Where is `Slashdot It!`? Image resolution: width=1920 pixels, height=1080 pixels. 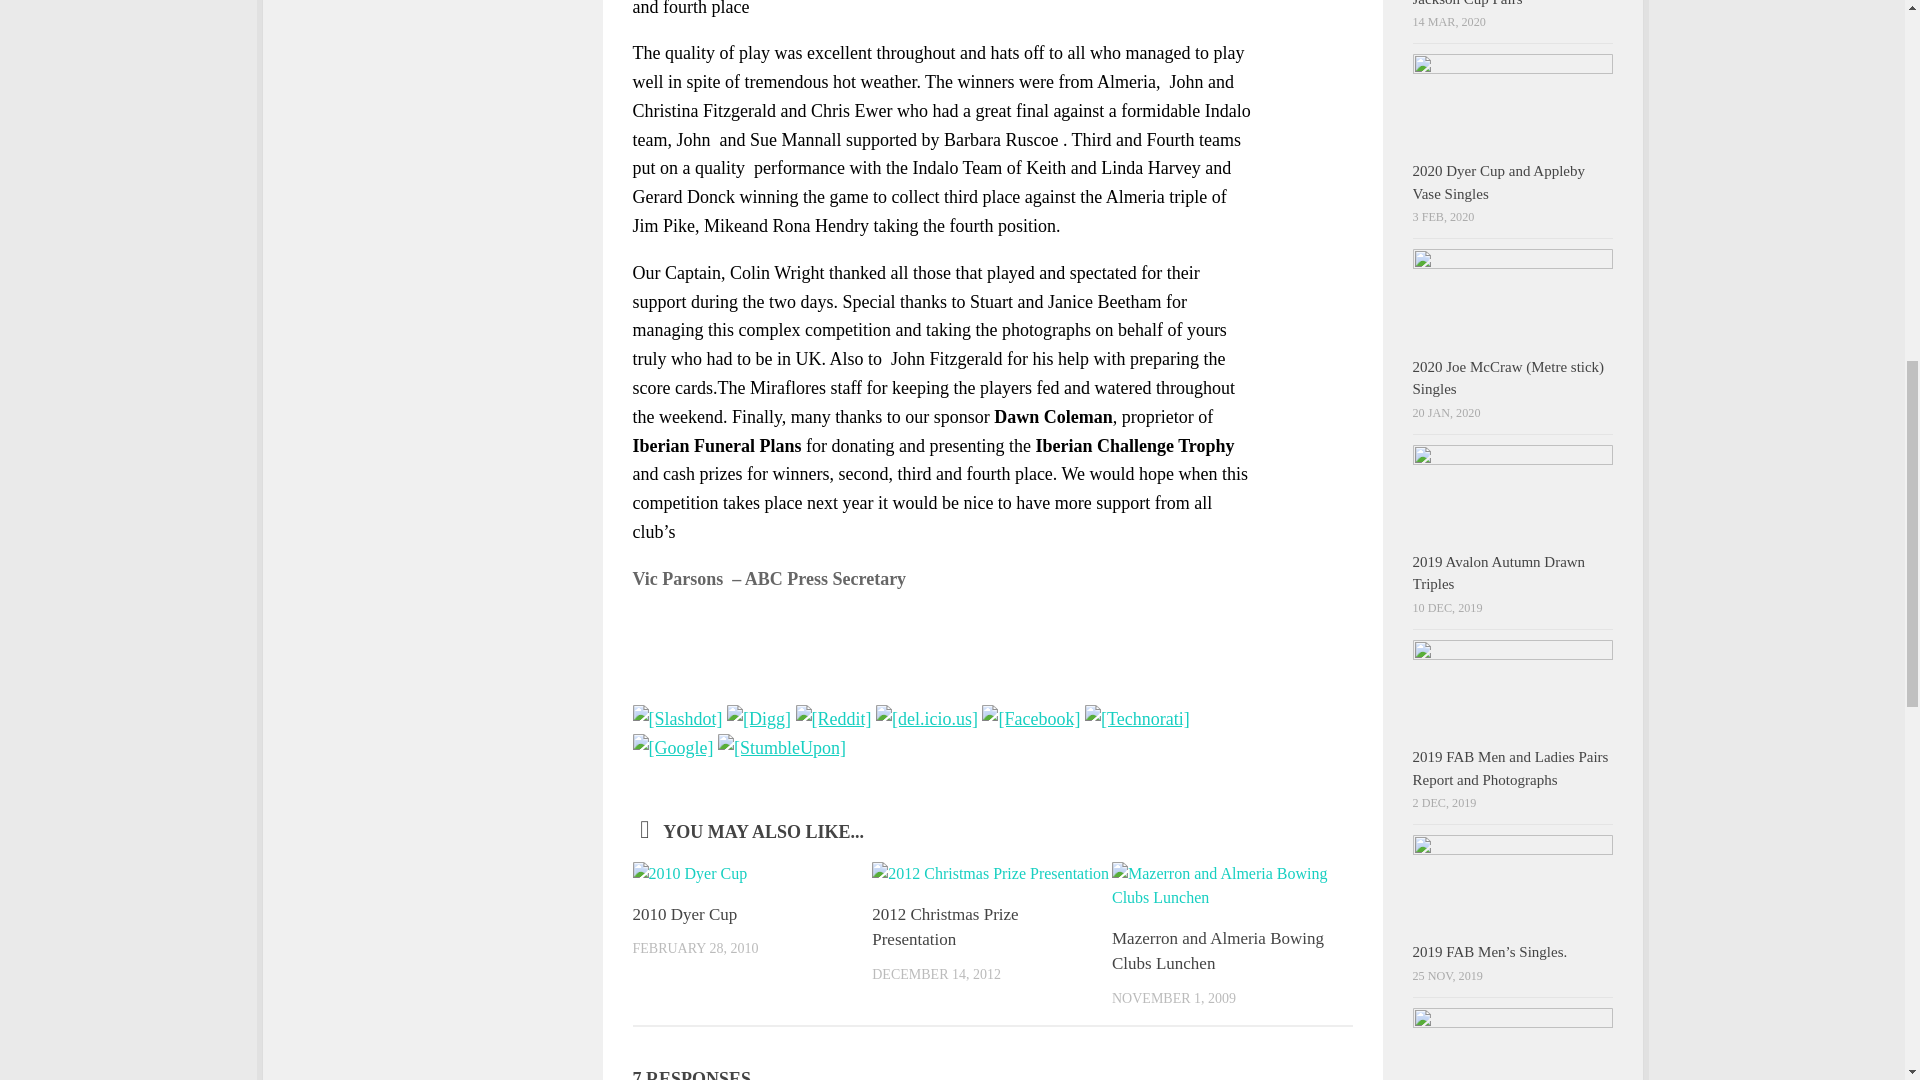
Slashdot It! is located at coordinates (676, 718).